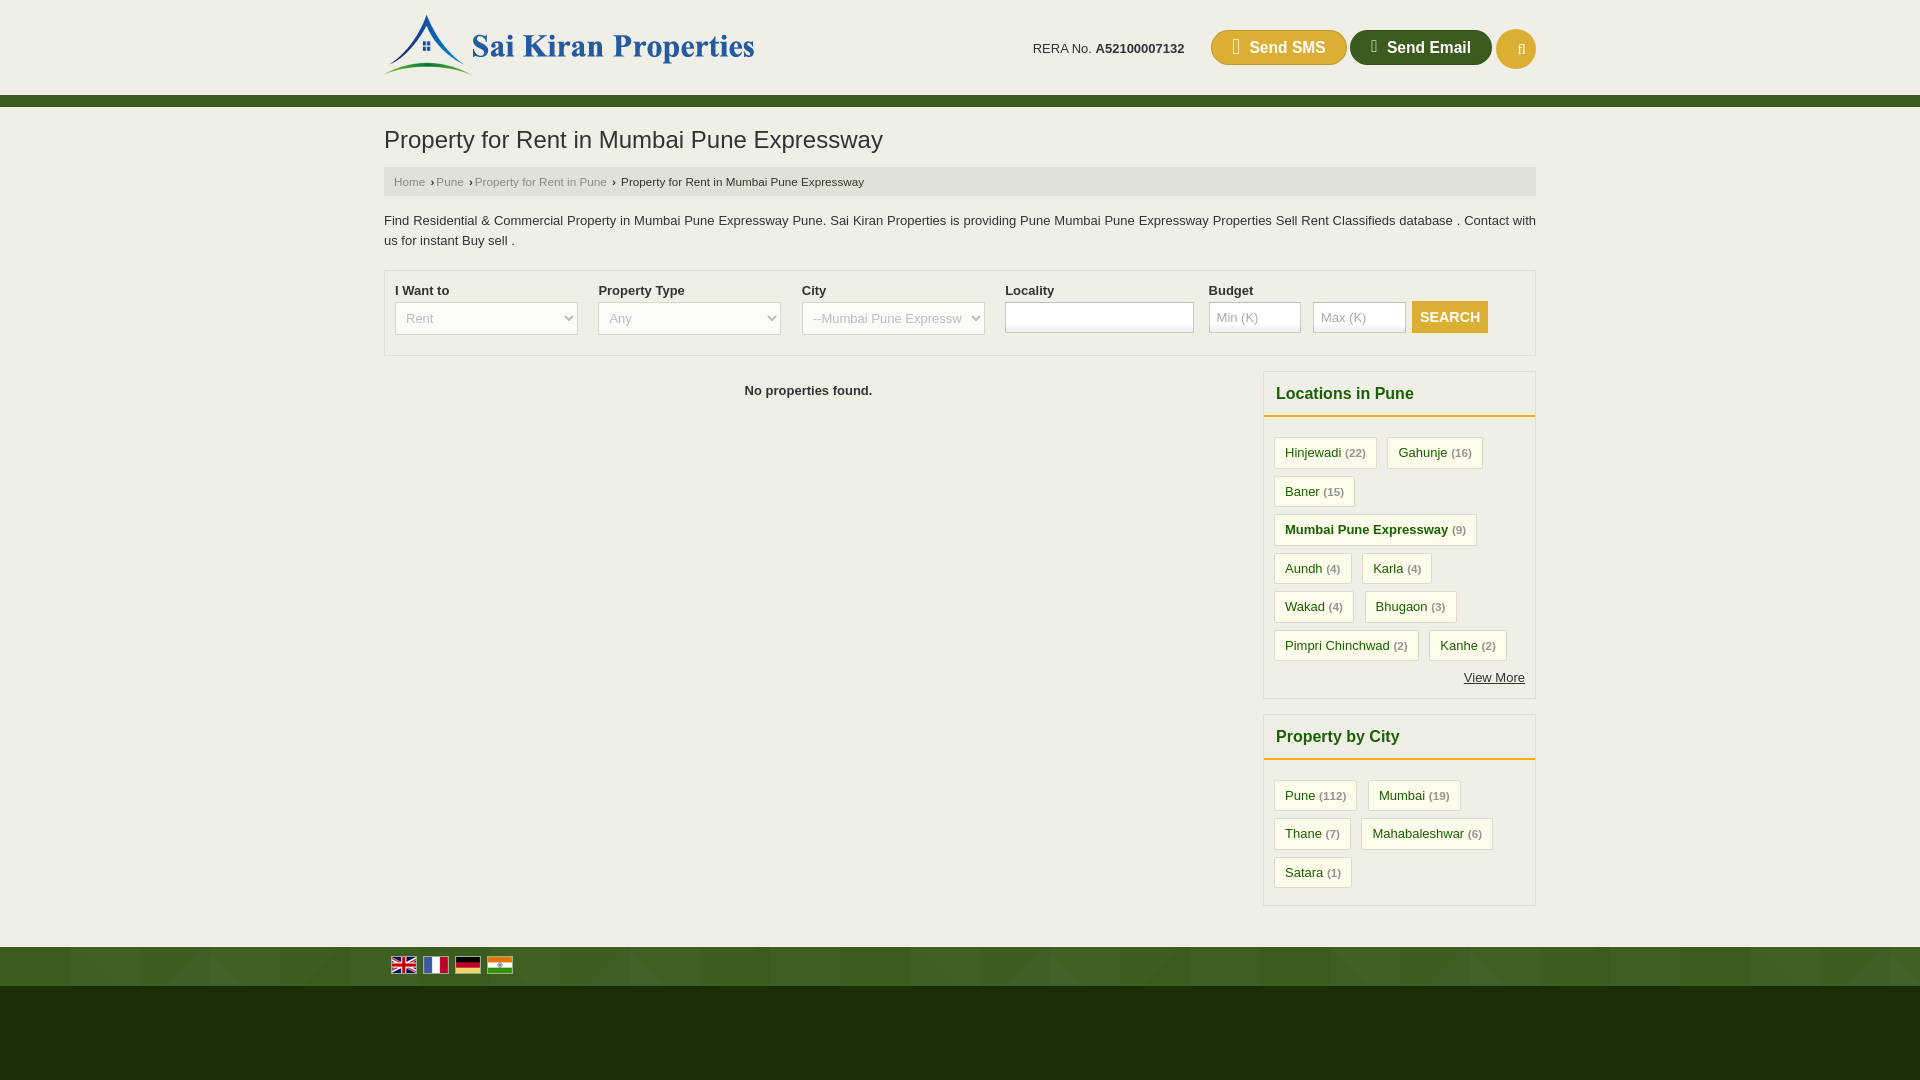 The height and width of the screenshot is (1080, 1920). Describe the element at coordinates (571, 47) in the screenshot. I see `Sai Kiran Properties` at that location.